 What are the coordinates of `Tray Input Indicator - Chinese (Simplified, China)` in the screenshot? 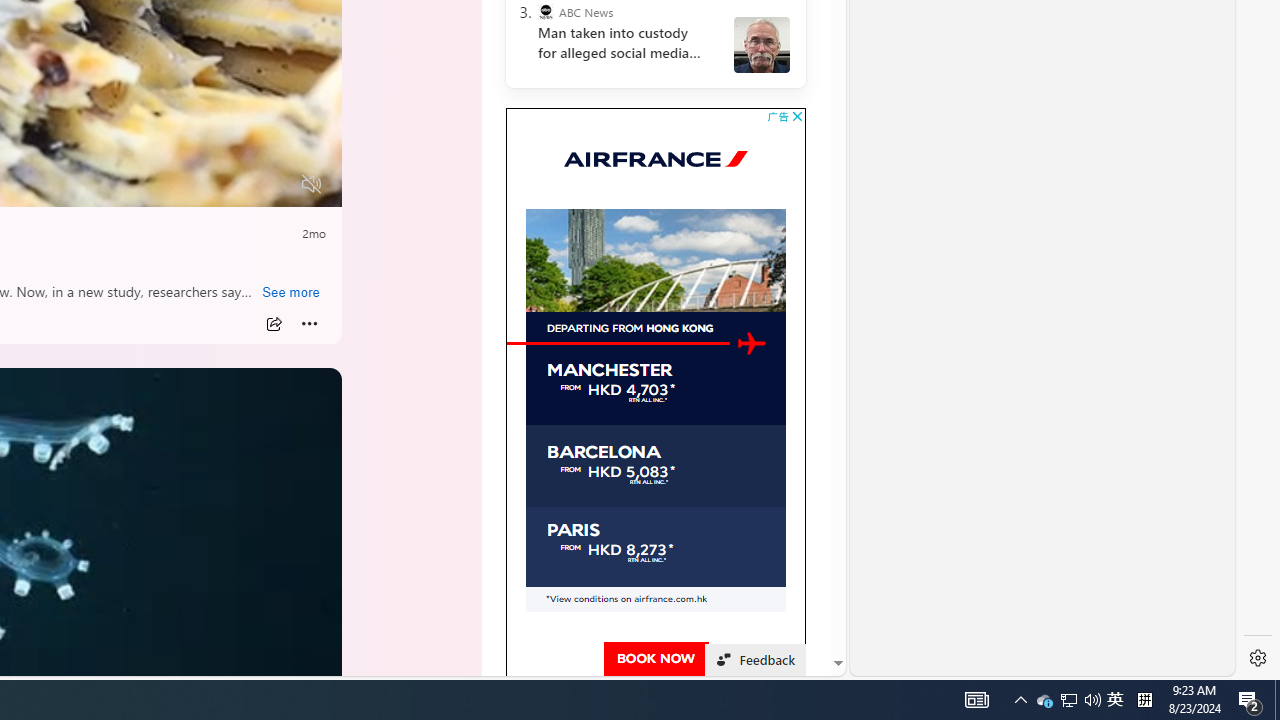 It's located at (1144, 700).